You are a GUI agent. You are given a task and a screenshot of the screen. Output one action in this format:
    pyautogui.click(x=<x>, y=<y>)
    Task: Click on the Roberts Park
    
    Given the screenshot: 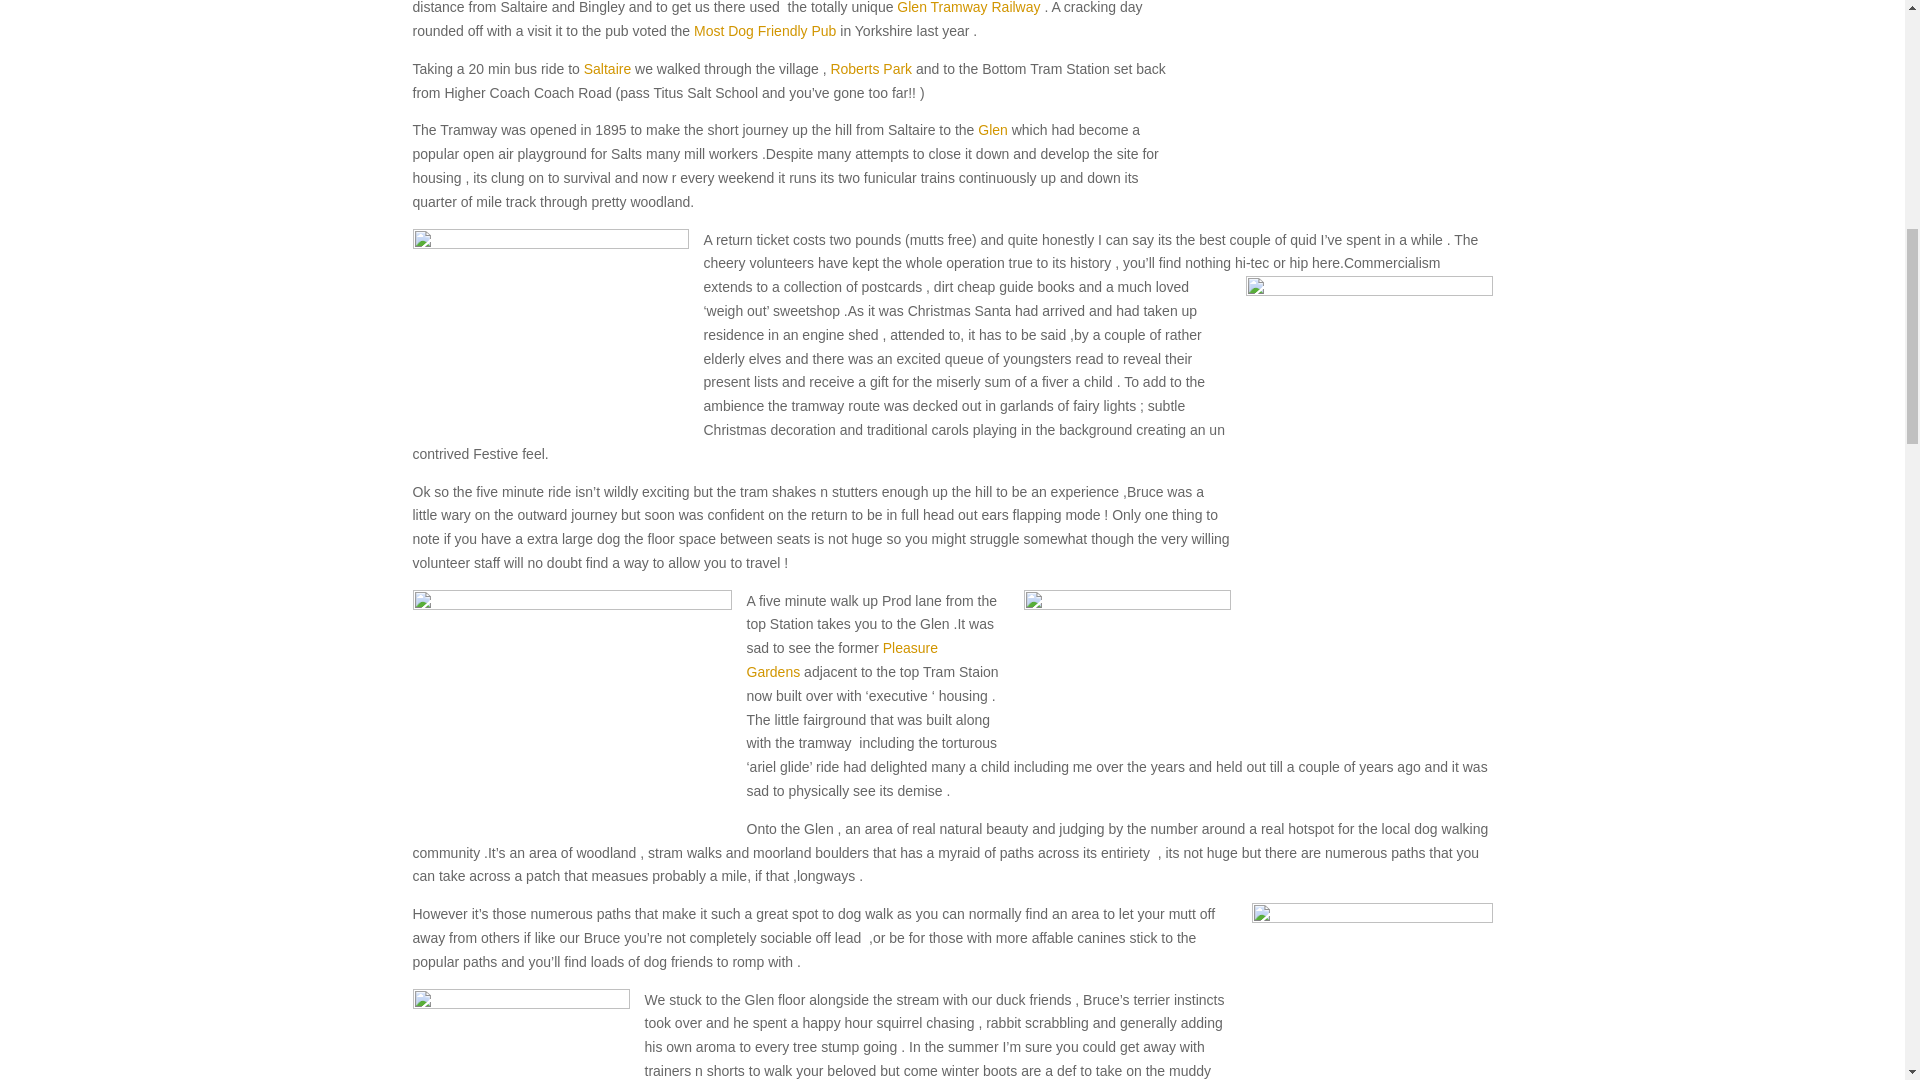 What is the action you would take?
    pyautogui.click(x=870, y=68)
    